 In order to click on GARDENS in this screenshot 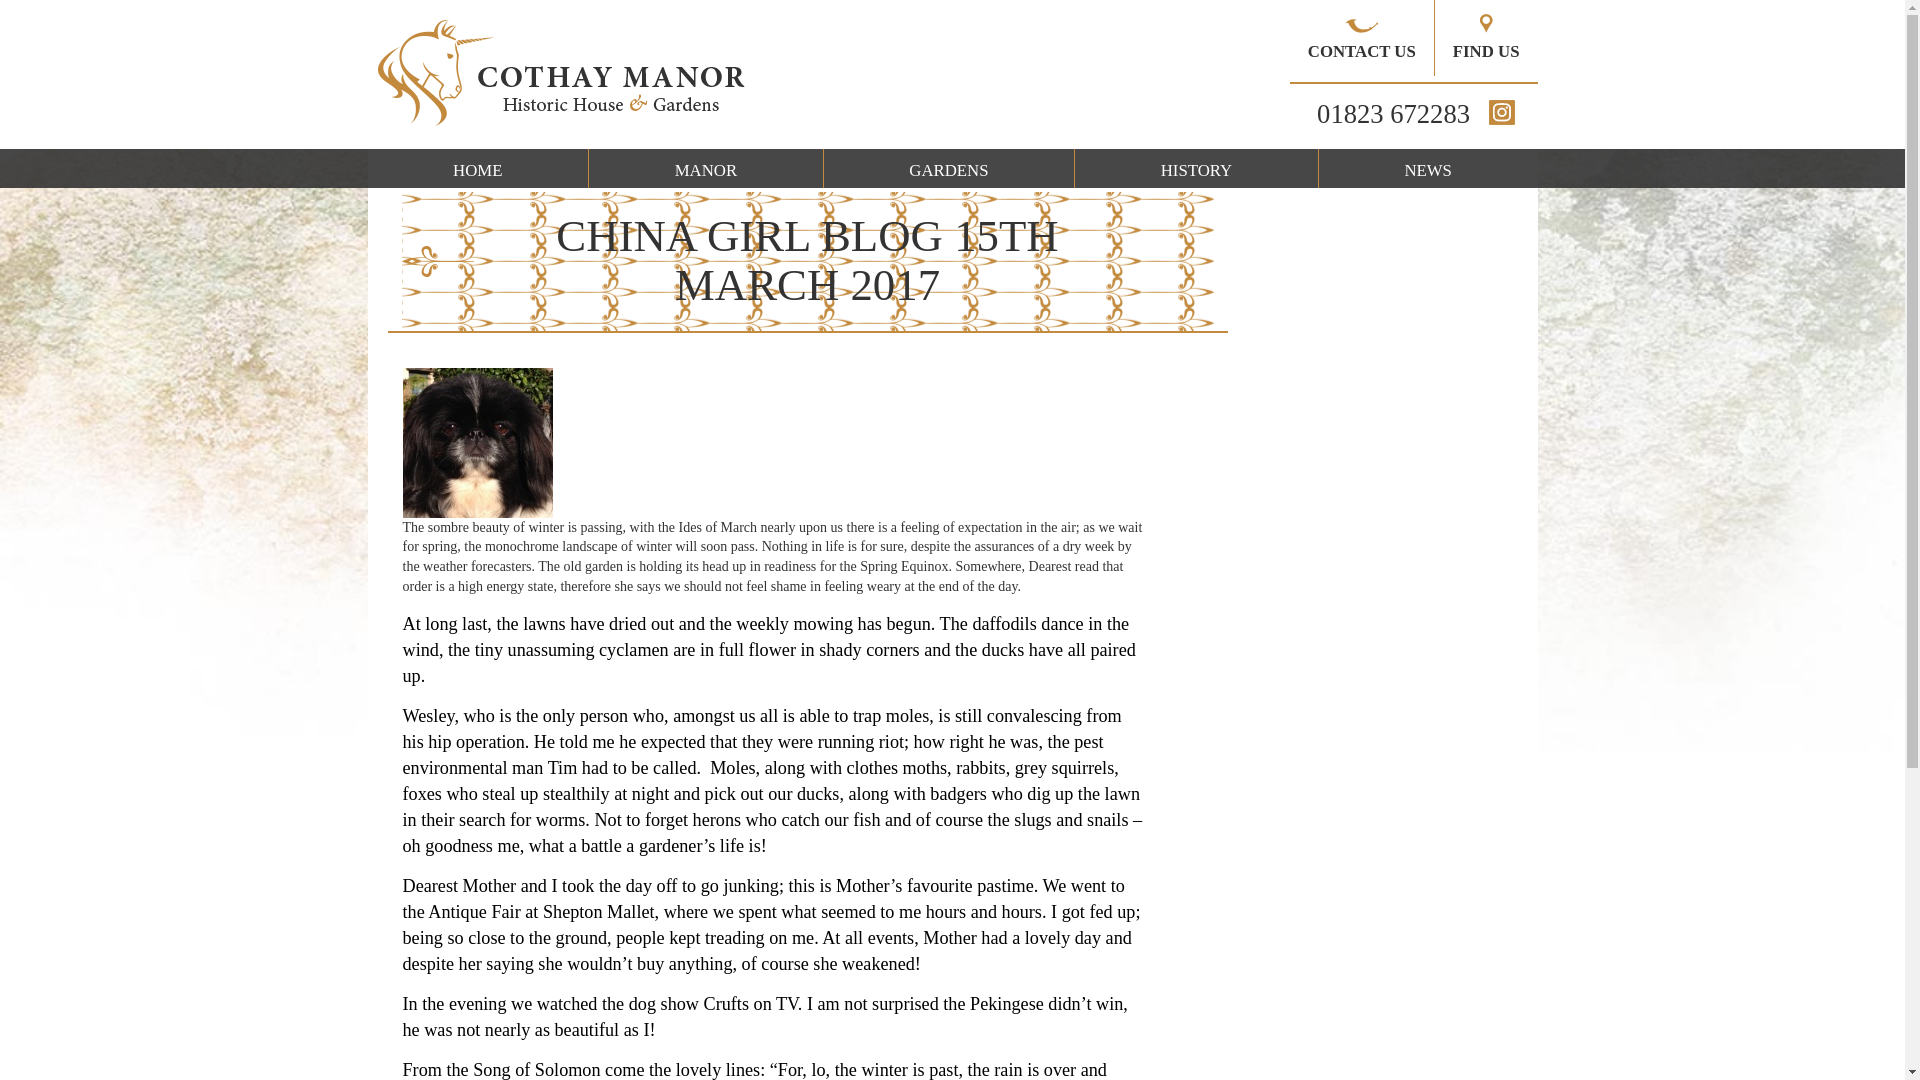, I will do `click(948, 168)`.